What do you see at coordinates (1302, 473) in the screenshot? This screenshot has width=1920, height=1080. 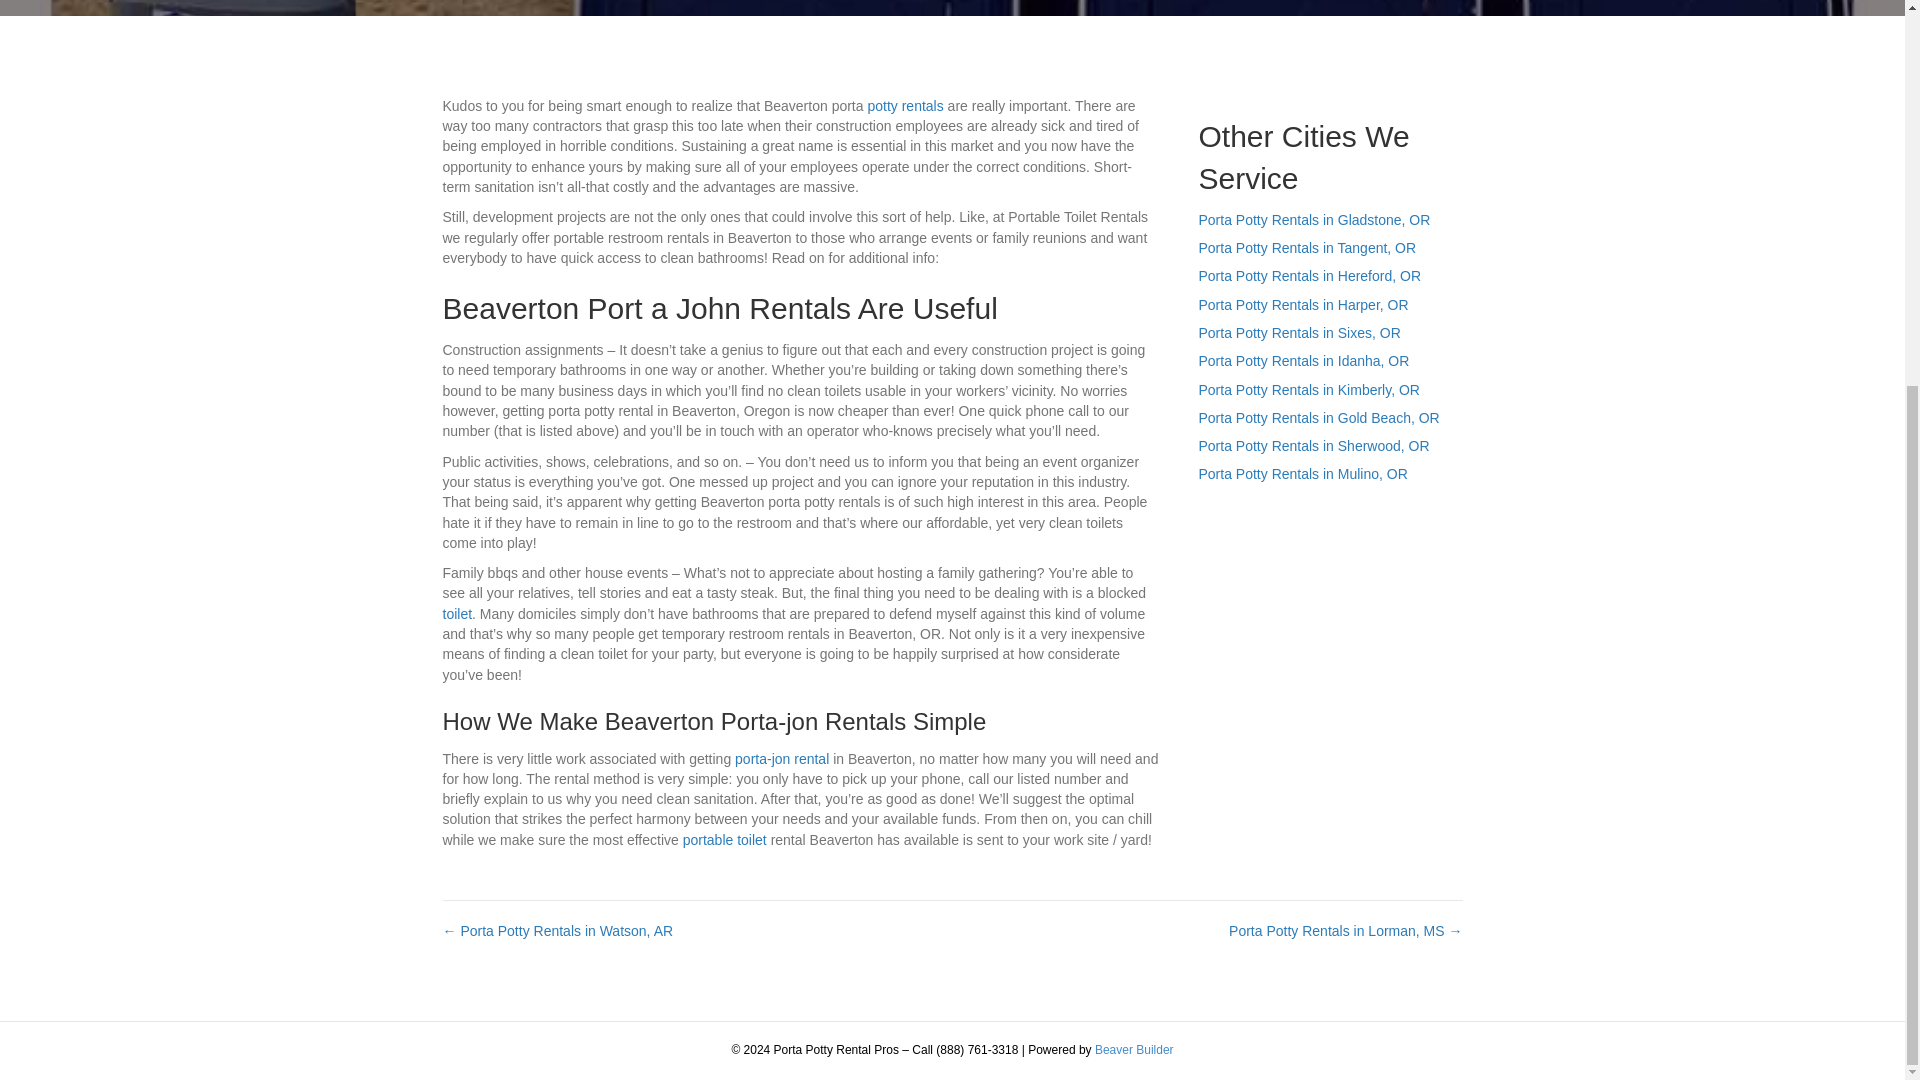 I see `Porta Potty Rentals in Mulino, OR` at bounding box center [1302, 473].